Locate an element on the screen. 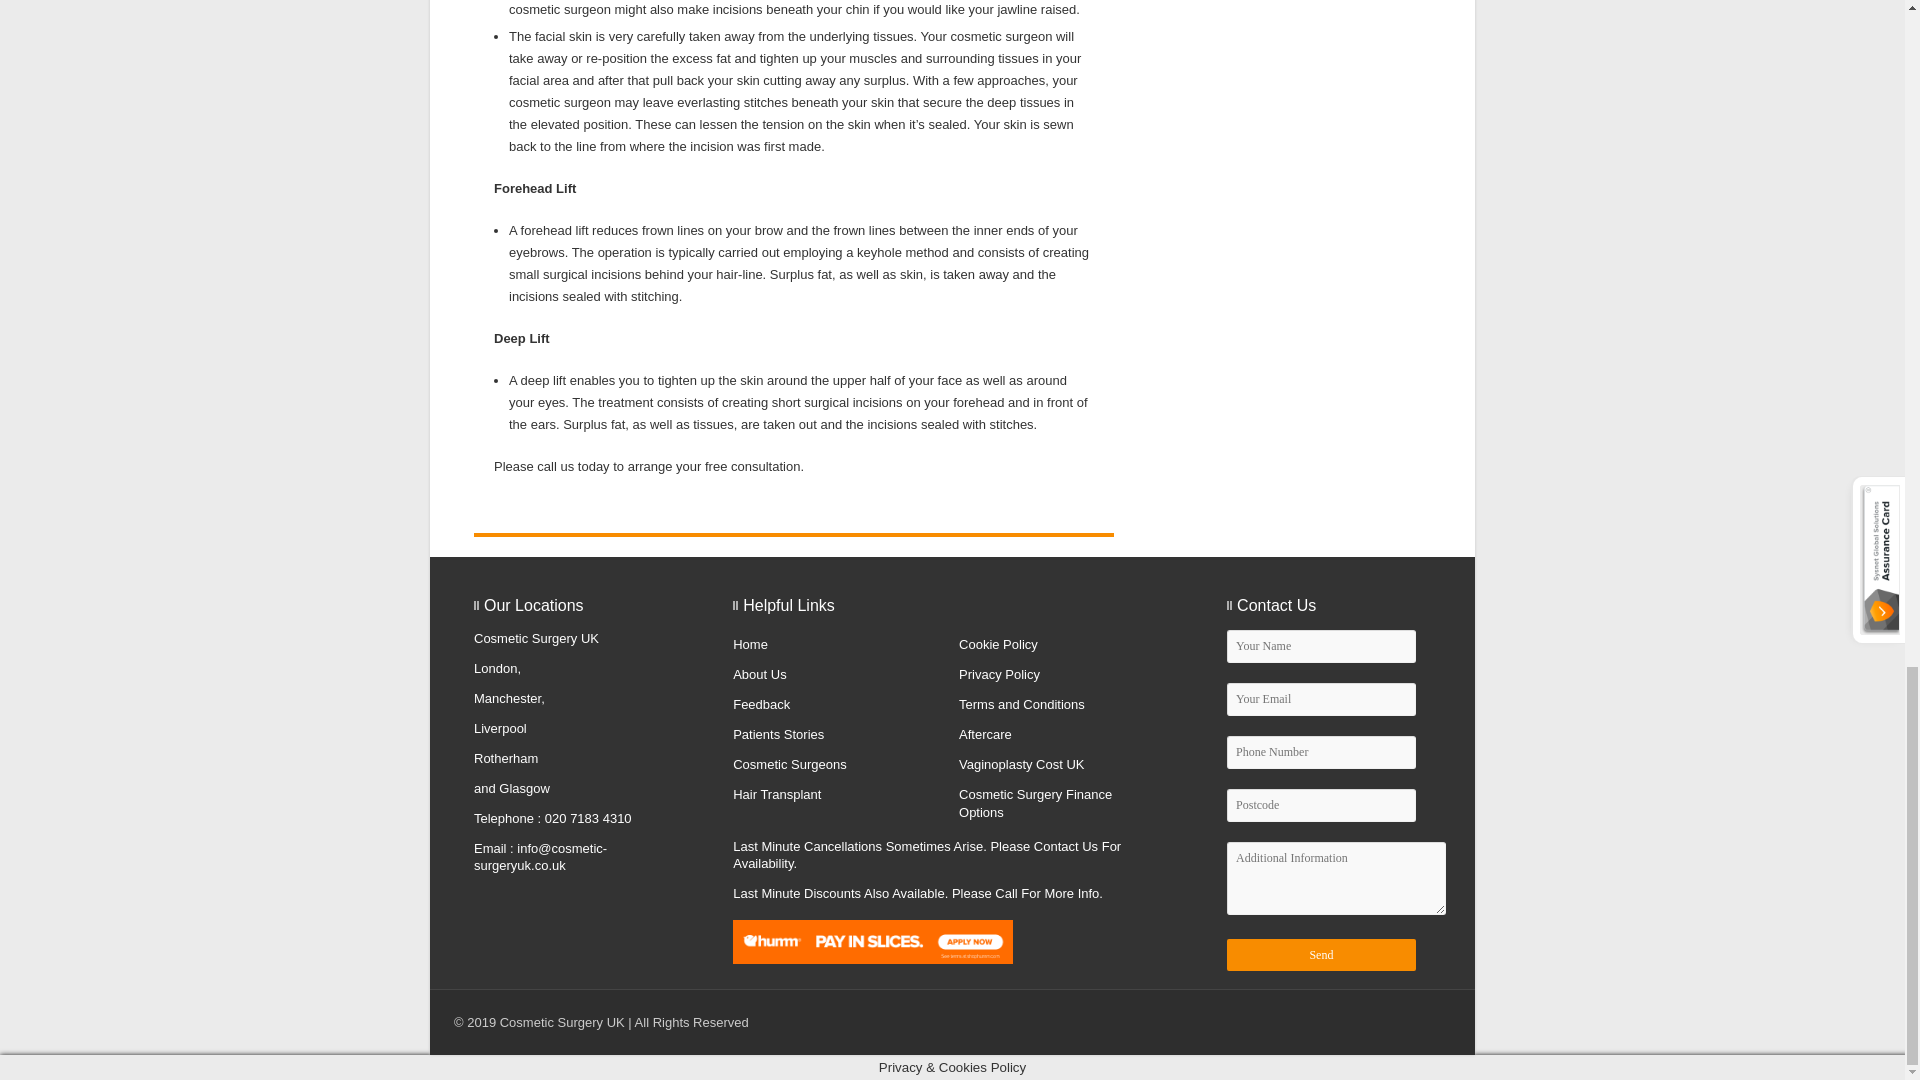  About Us is located at coordinates (759, 674).